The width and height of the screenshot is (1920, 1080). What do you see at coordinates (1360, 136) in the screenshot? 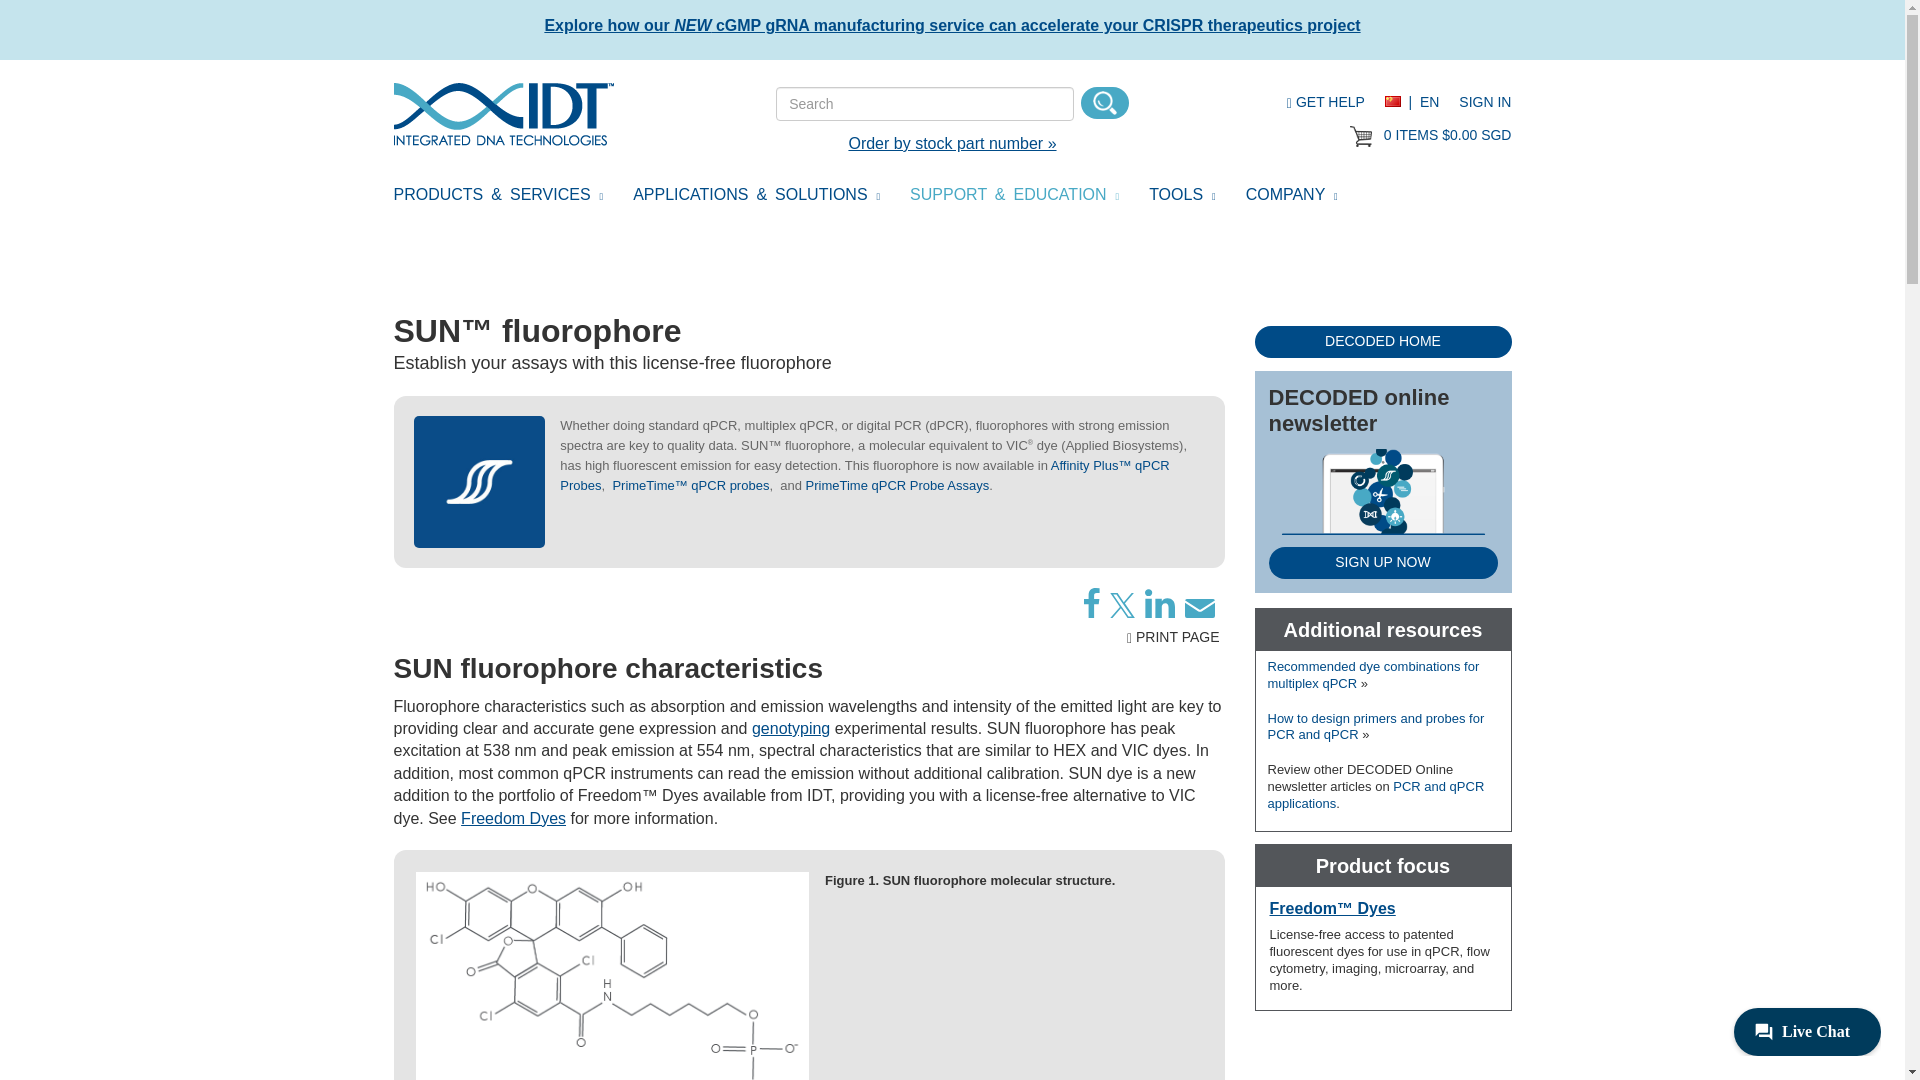
I see `Not Logged In 506` at bounding box center [1360, 136].